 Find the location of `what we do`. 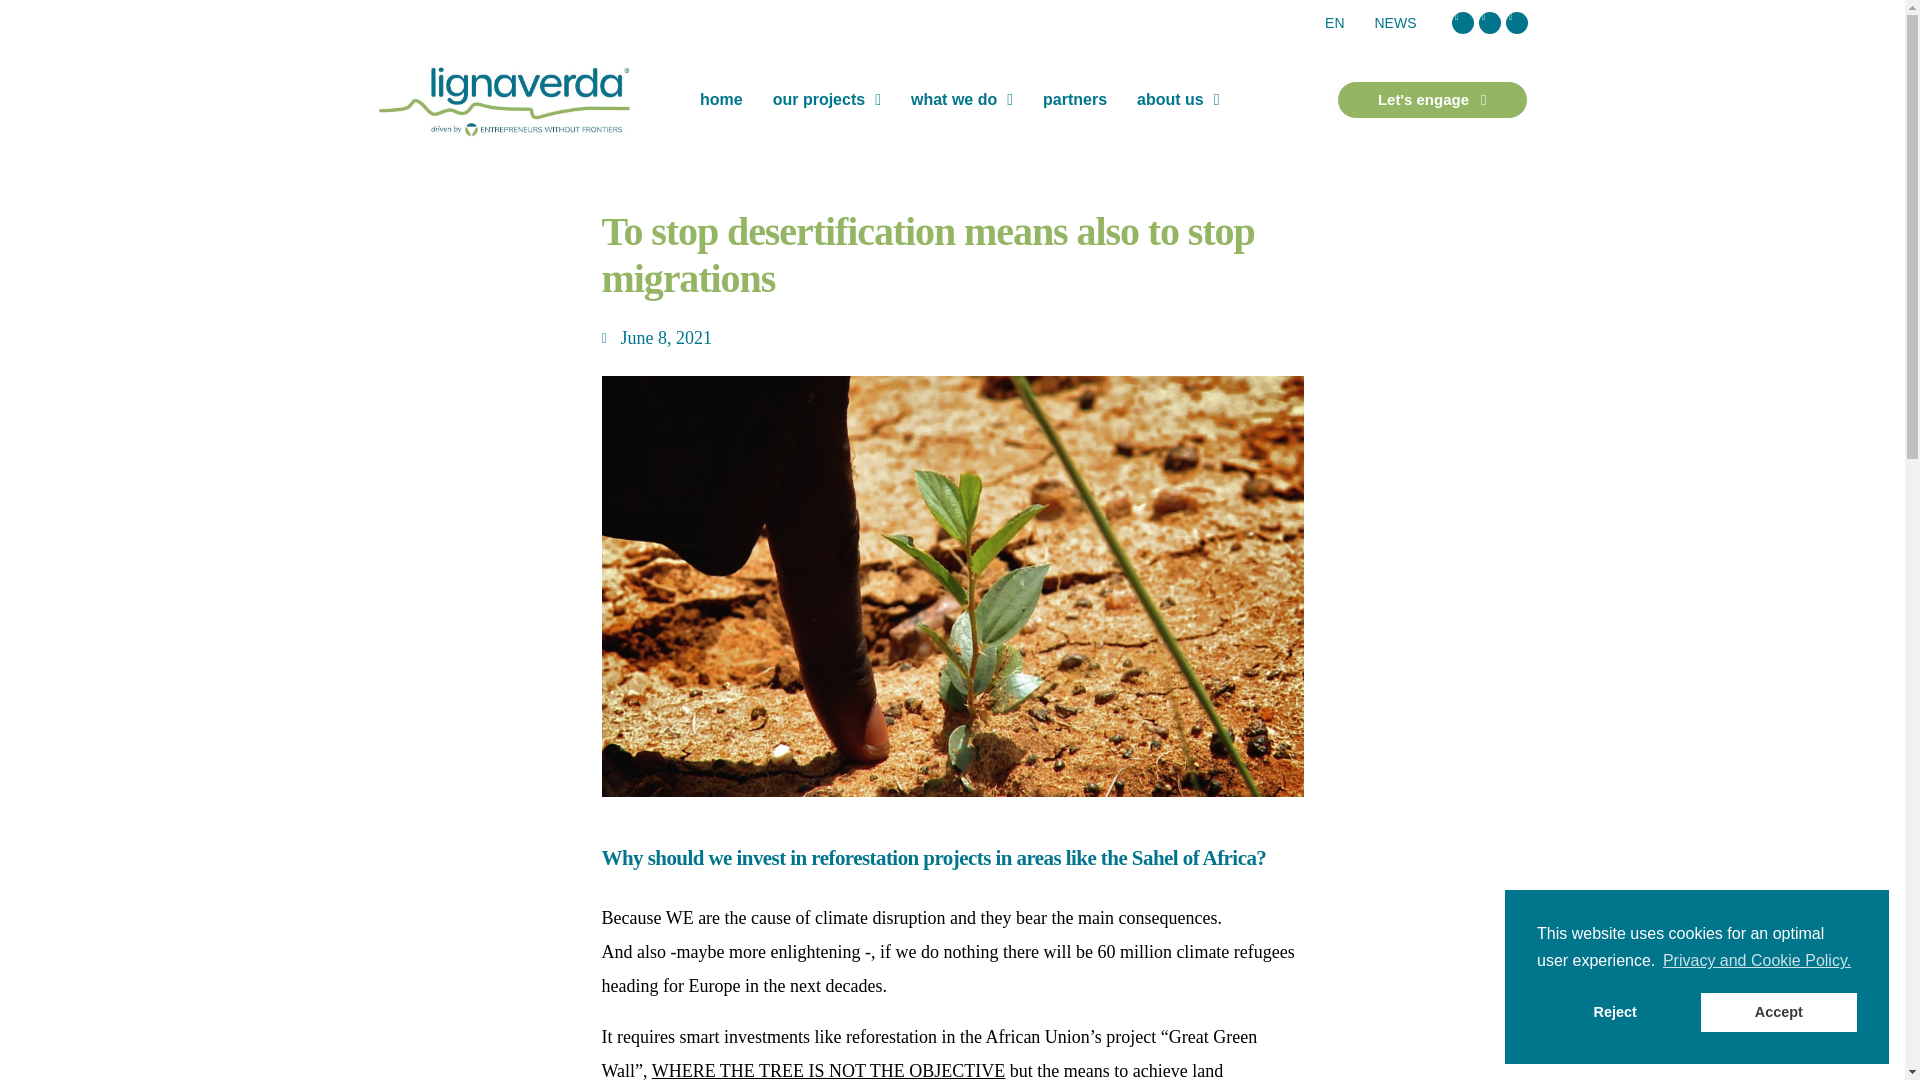

what we do is located at coordinates (962, 100).